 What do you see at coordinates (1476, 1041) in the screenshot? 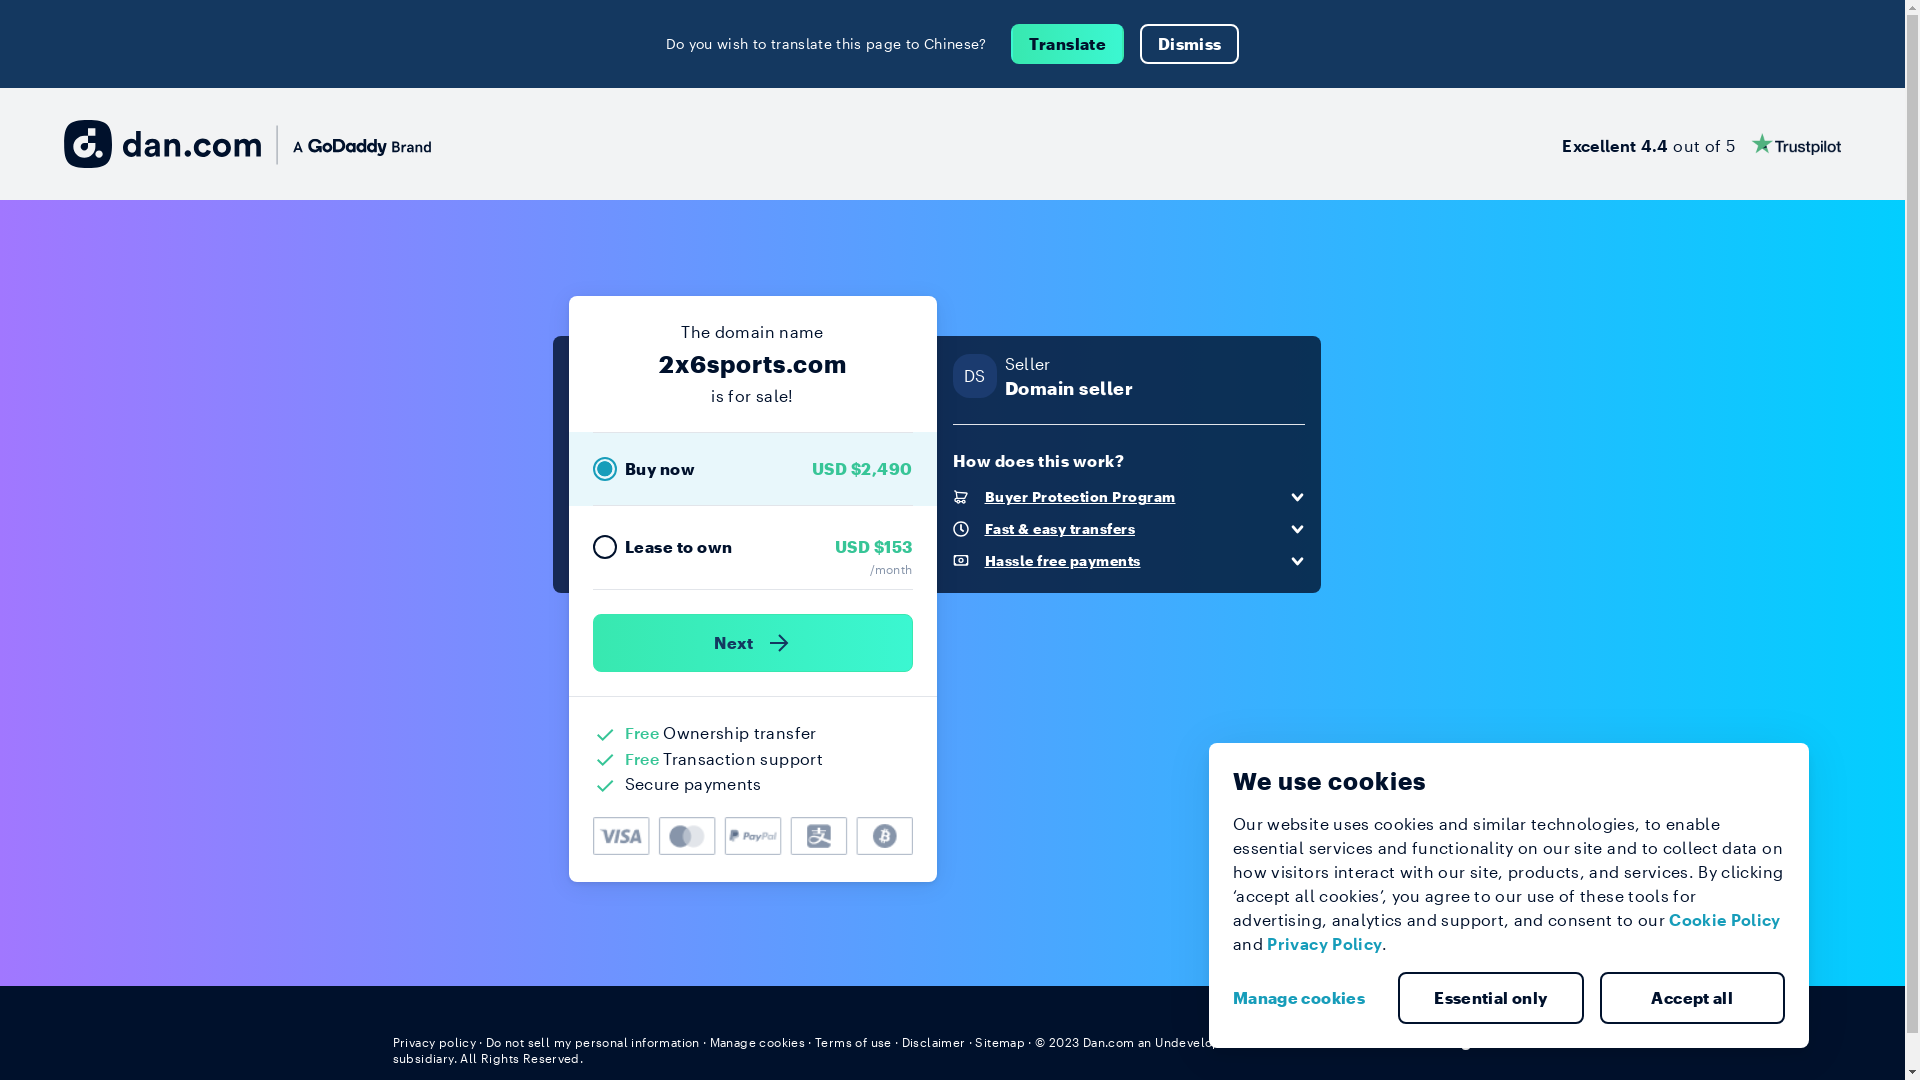
I see `English` at bounding box center [1476, 1041].